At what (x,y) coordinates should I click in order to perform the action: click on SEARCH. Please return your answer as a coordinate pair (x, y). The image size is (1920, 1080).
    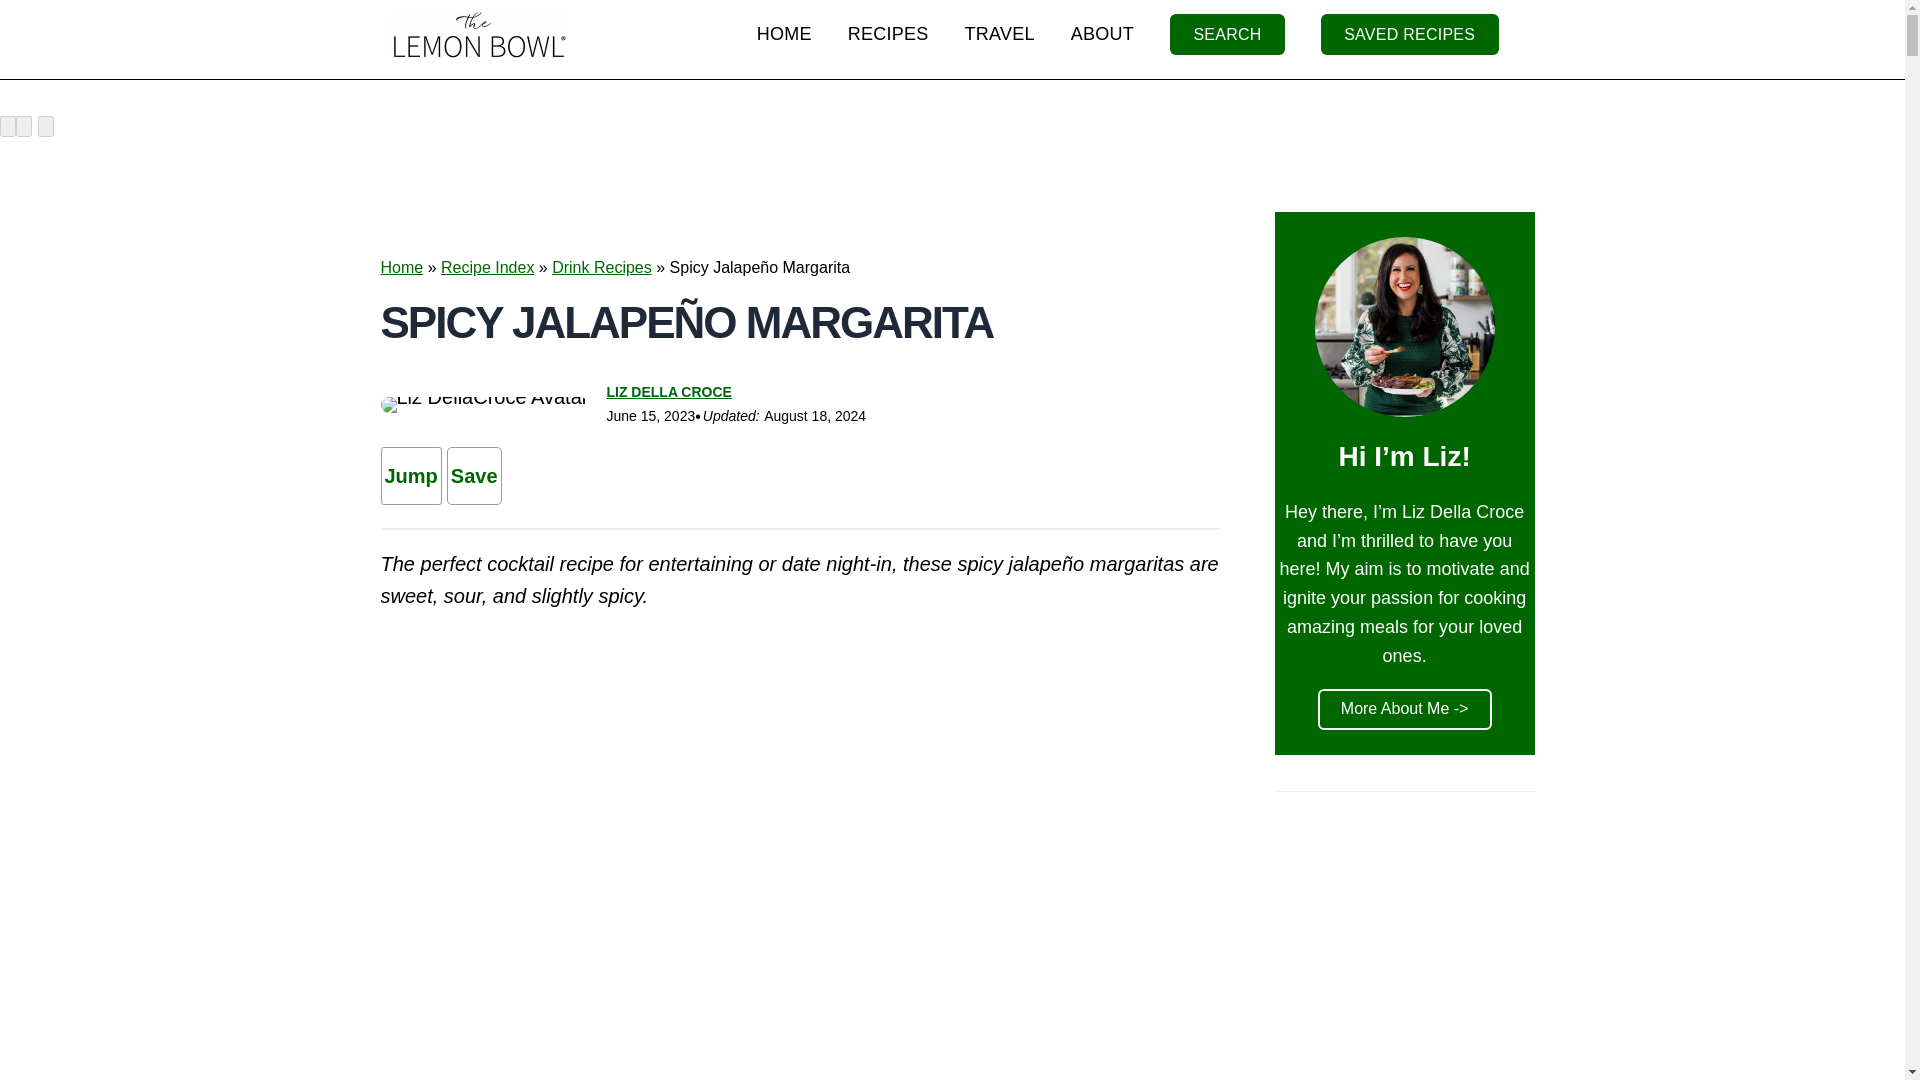
    Looking at the image, I should click on (1226, 34).